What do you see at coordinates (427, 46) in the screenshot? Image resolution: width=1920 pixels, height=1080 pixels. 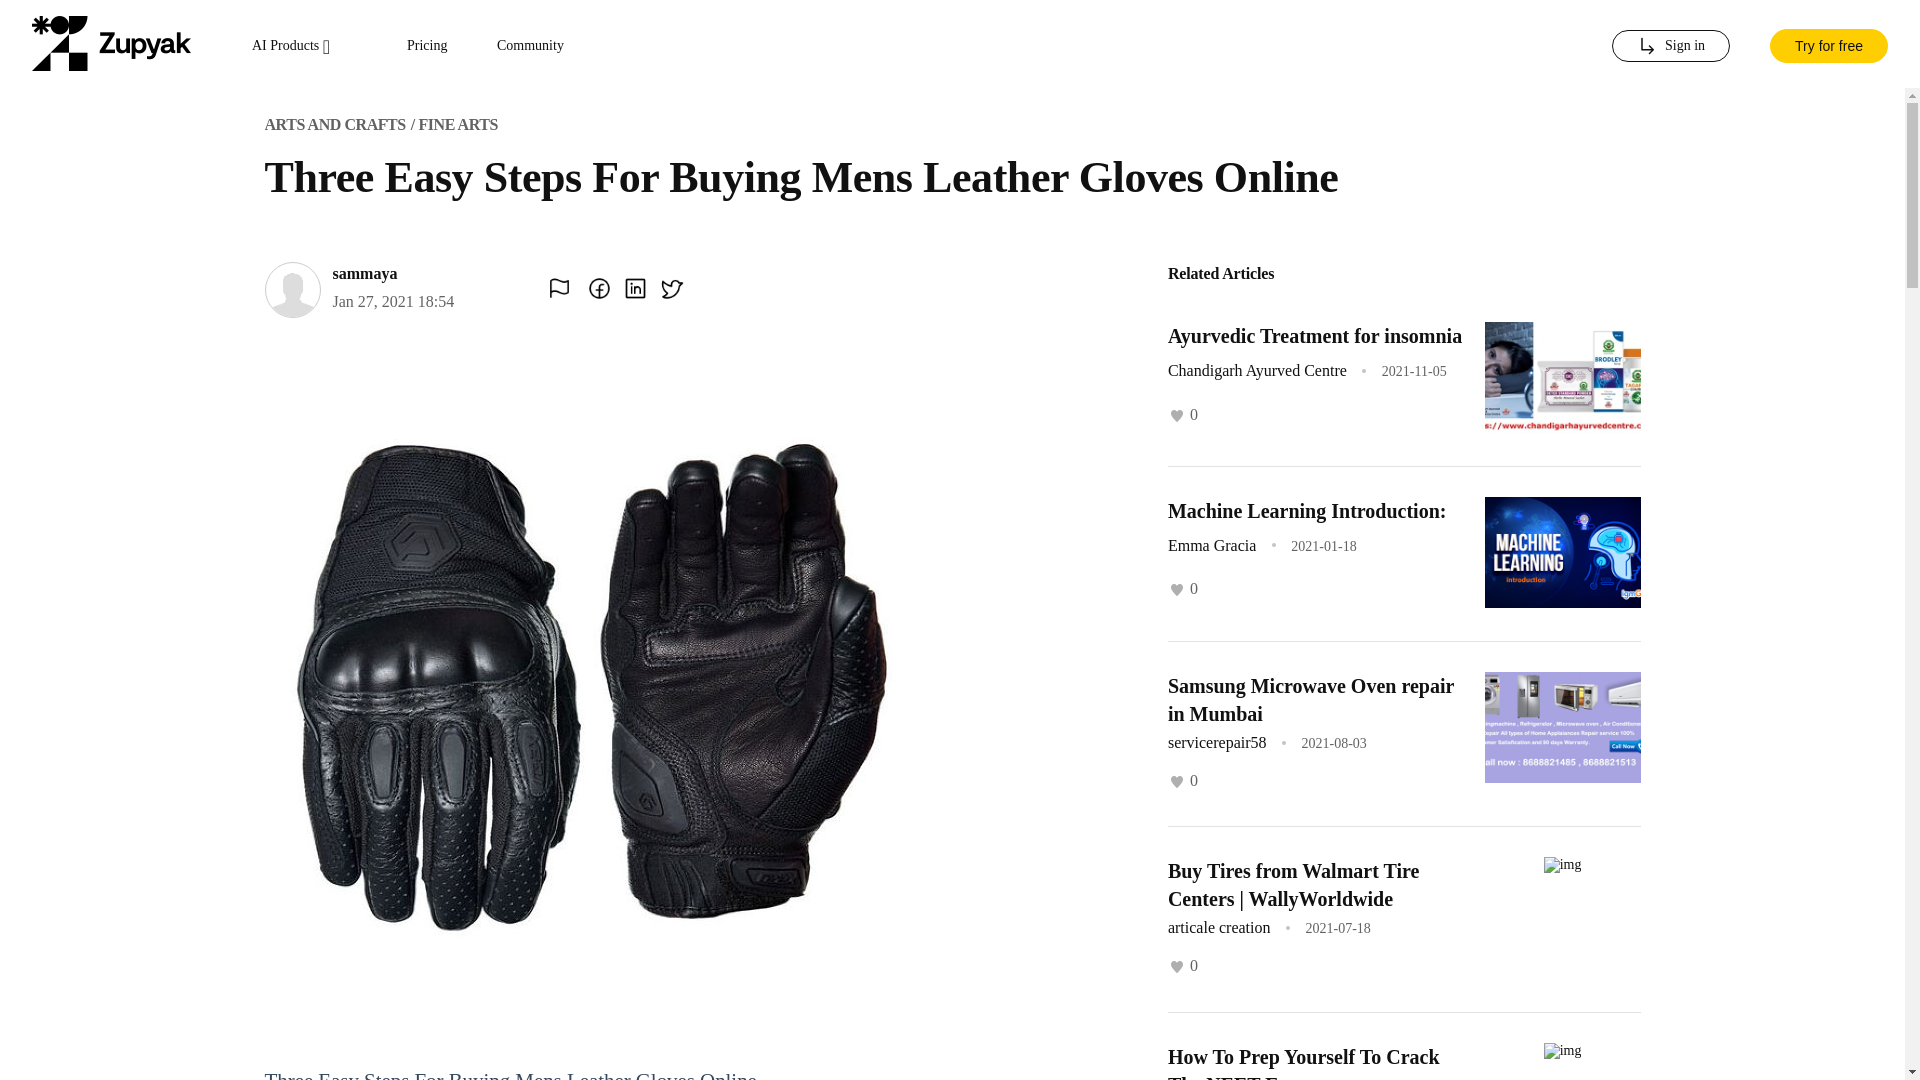 I see `Pricing` at bounding box center [427, 46].